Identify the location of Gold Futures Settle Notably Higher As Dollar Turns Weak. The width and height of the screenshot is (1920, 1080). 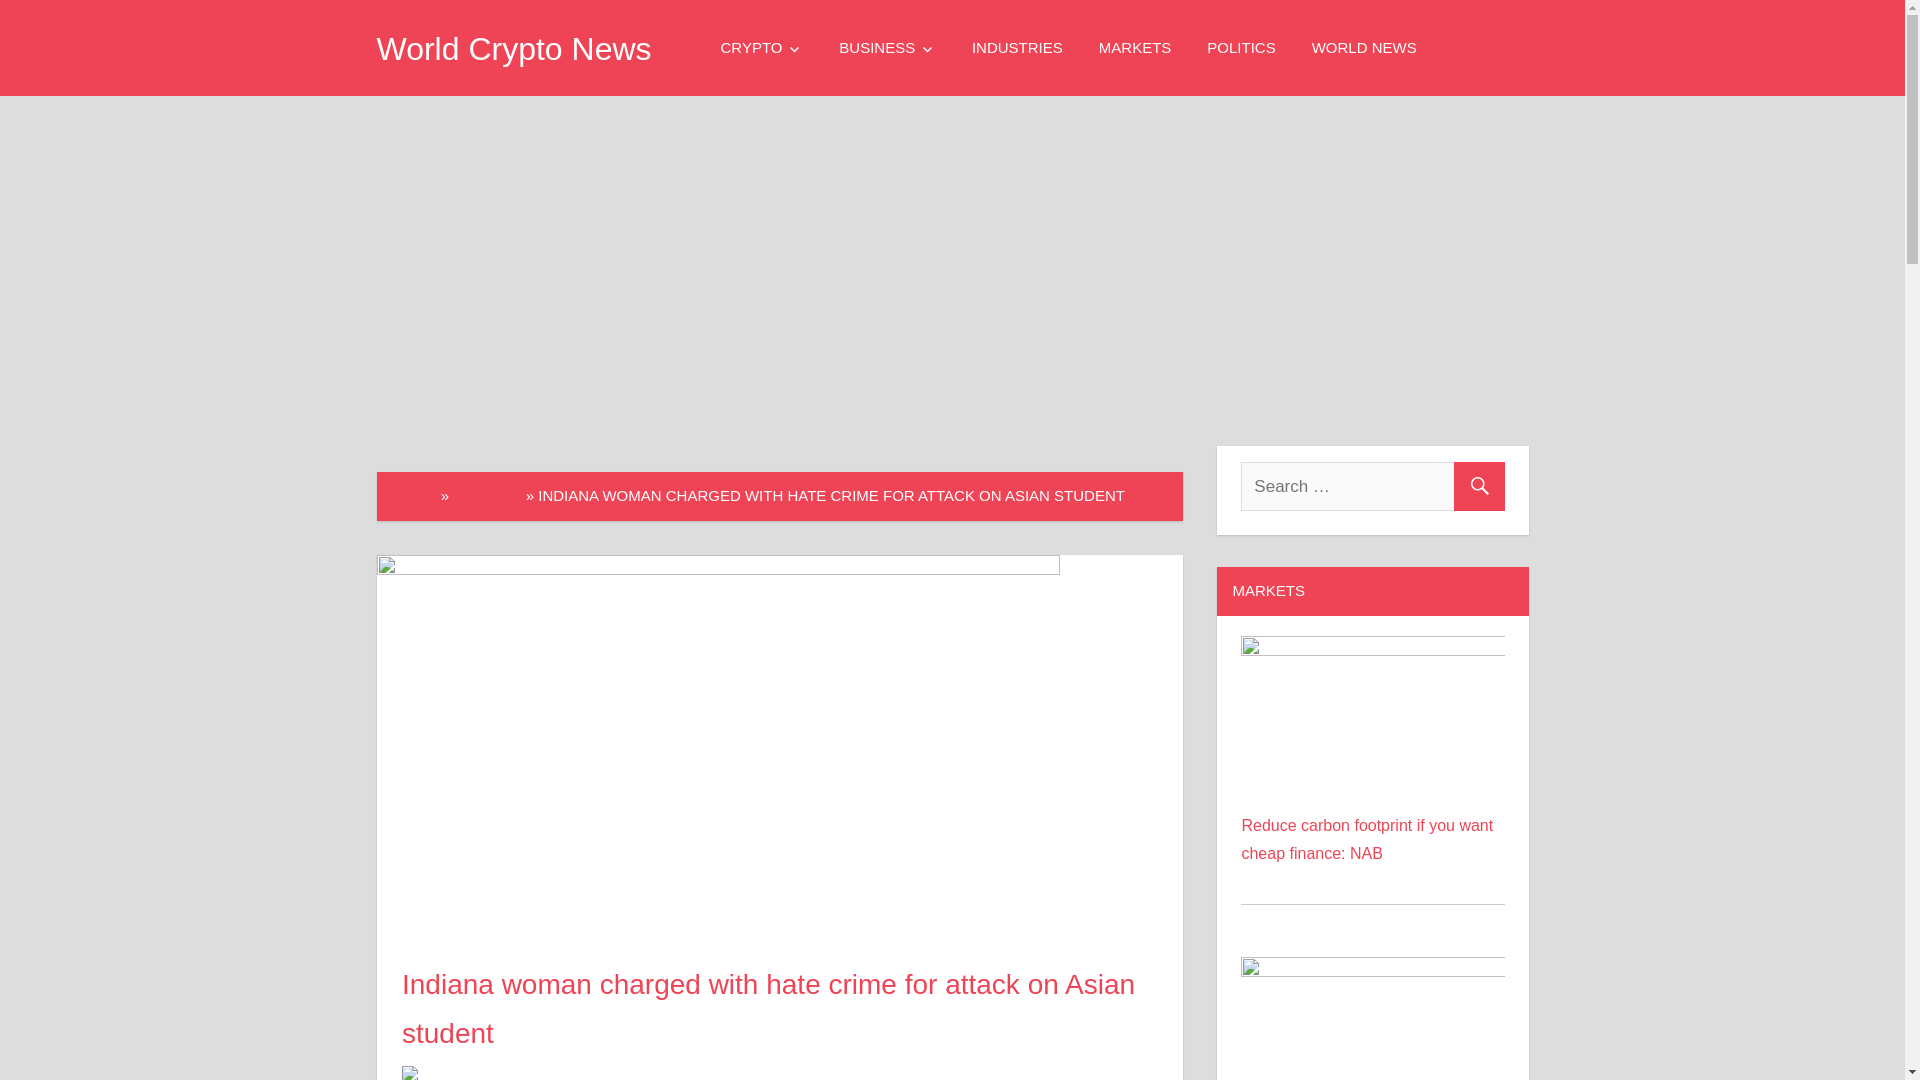
(1372, 970).